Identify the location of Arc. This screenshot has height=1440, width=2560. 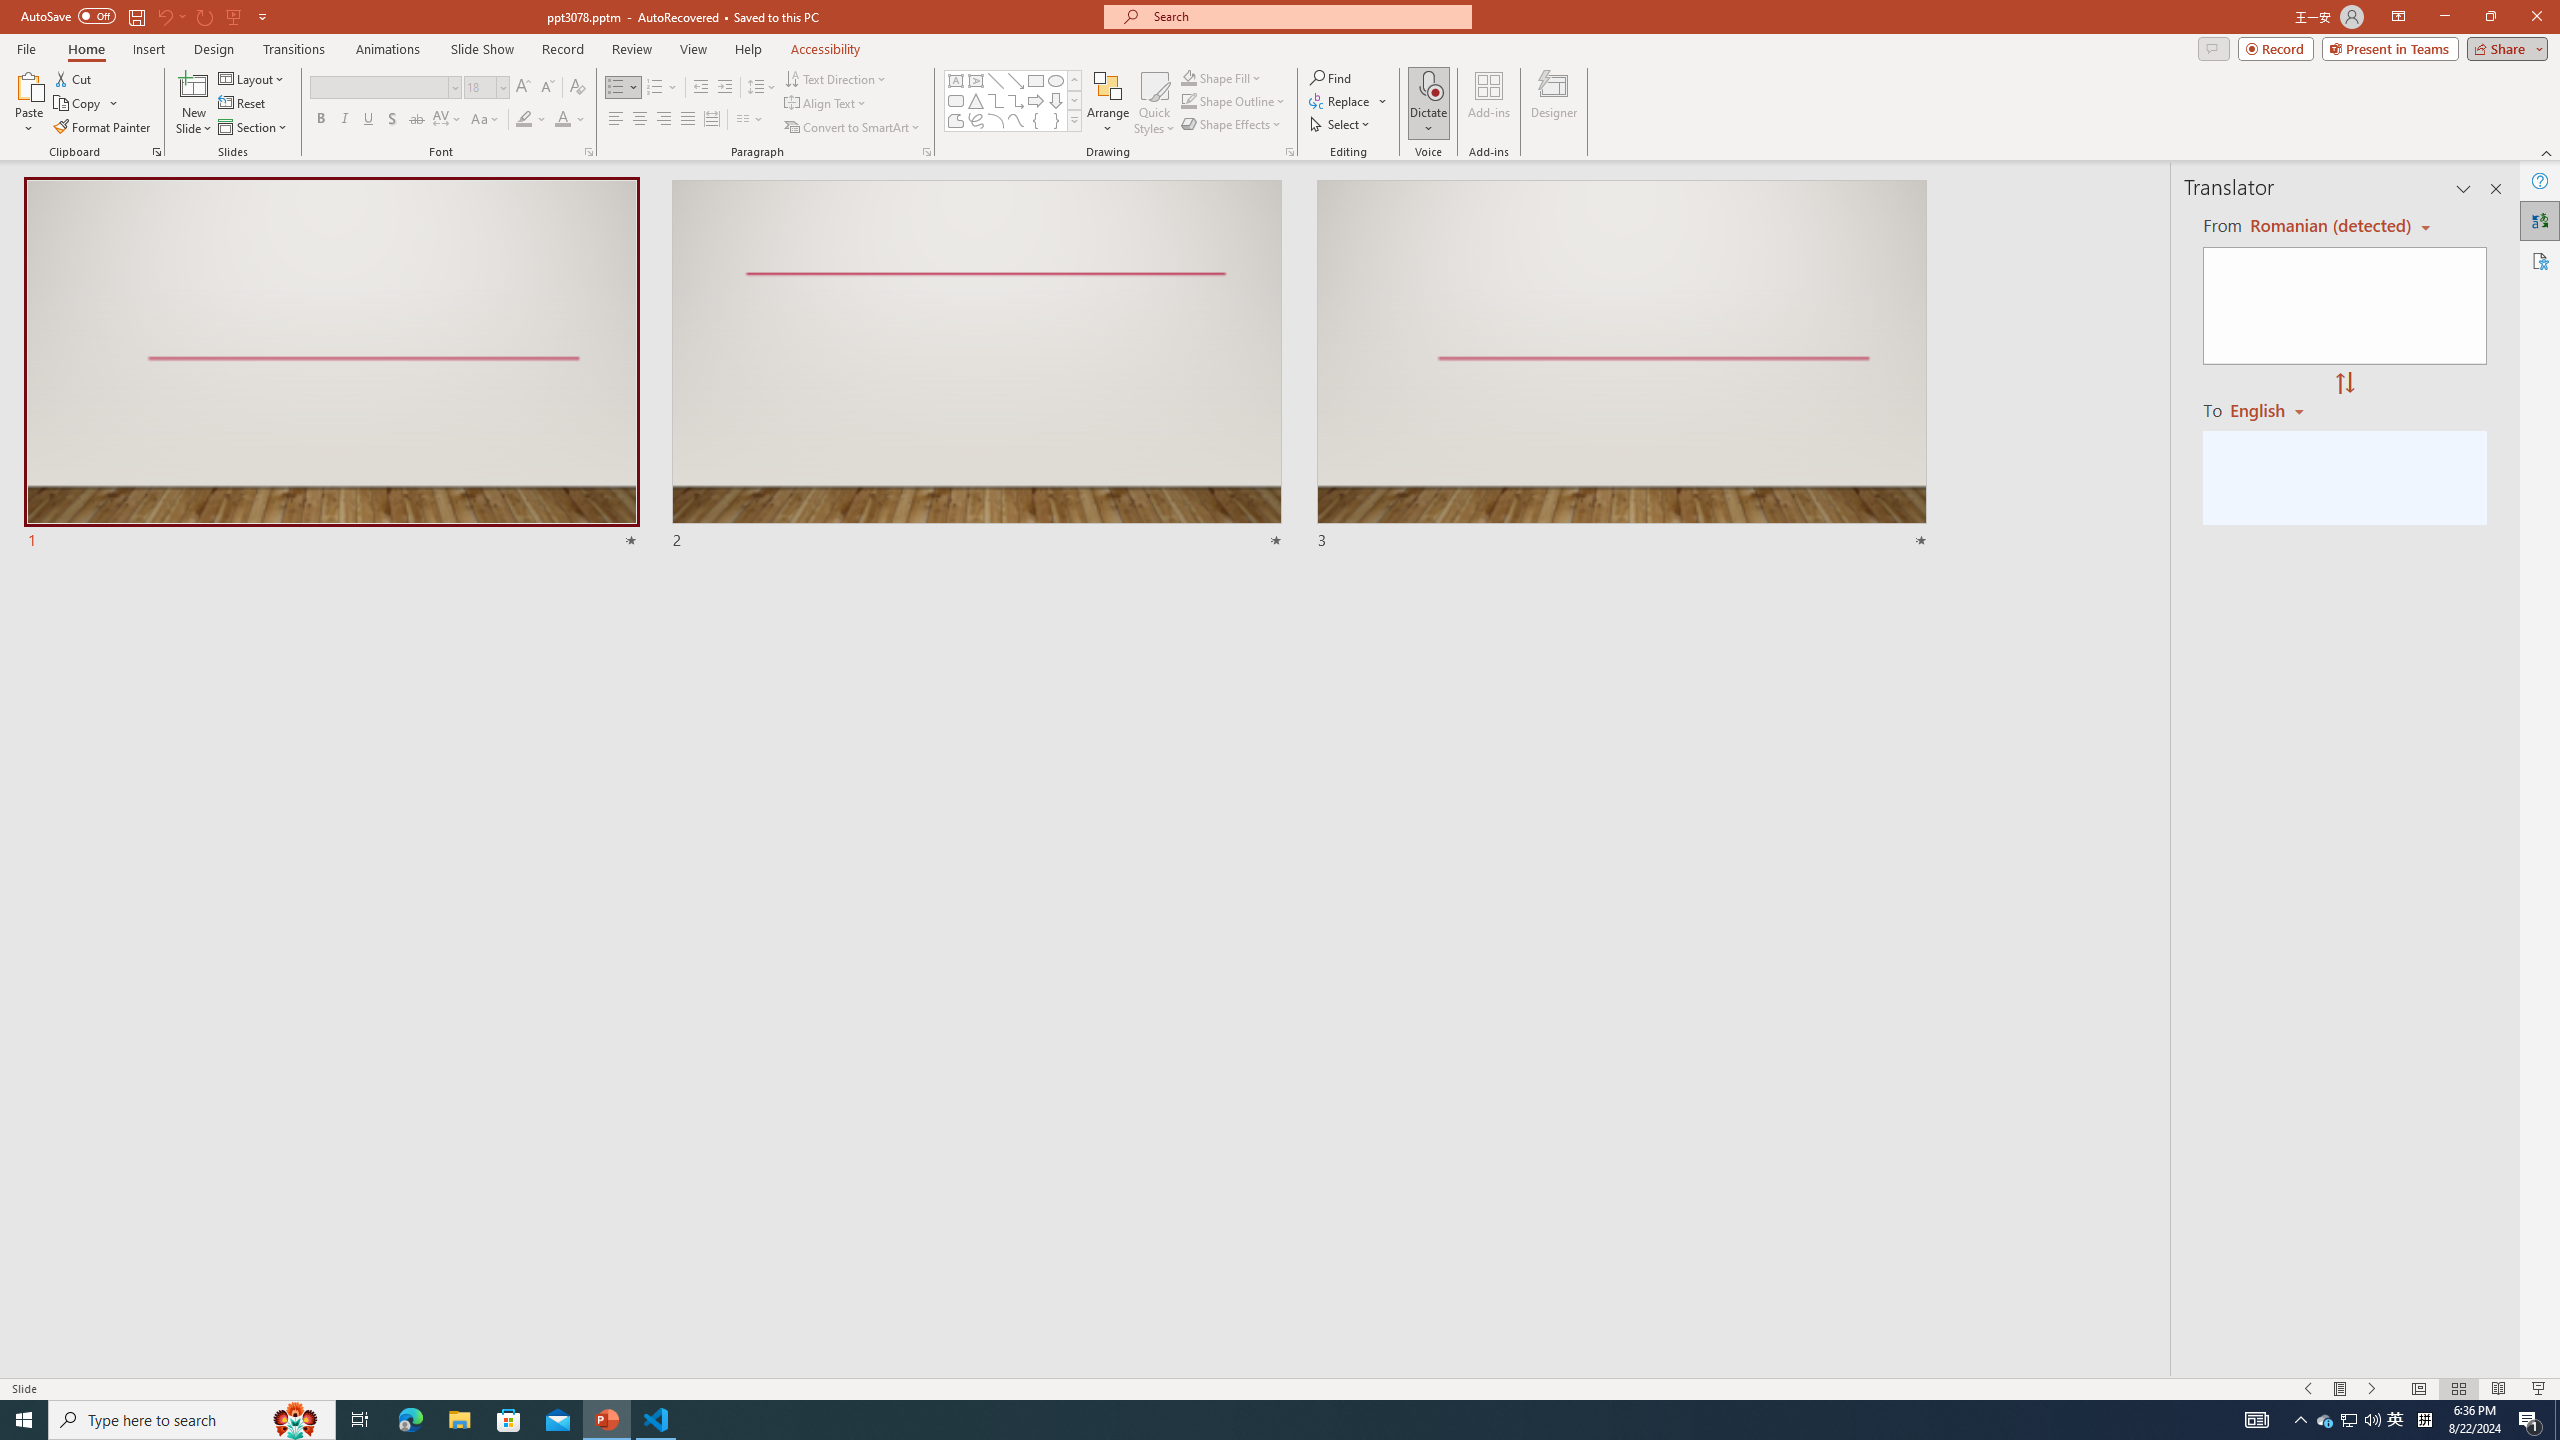
(996, 120).